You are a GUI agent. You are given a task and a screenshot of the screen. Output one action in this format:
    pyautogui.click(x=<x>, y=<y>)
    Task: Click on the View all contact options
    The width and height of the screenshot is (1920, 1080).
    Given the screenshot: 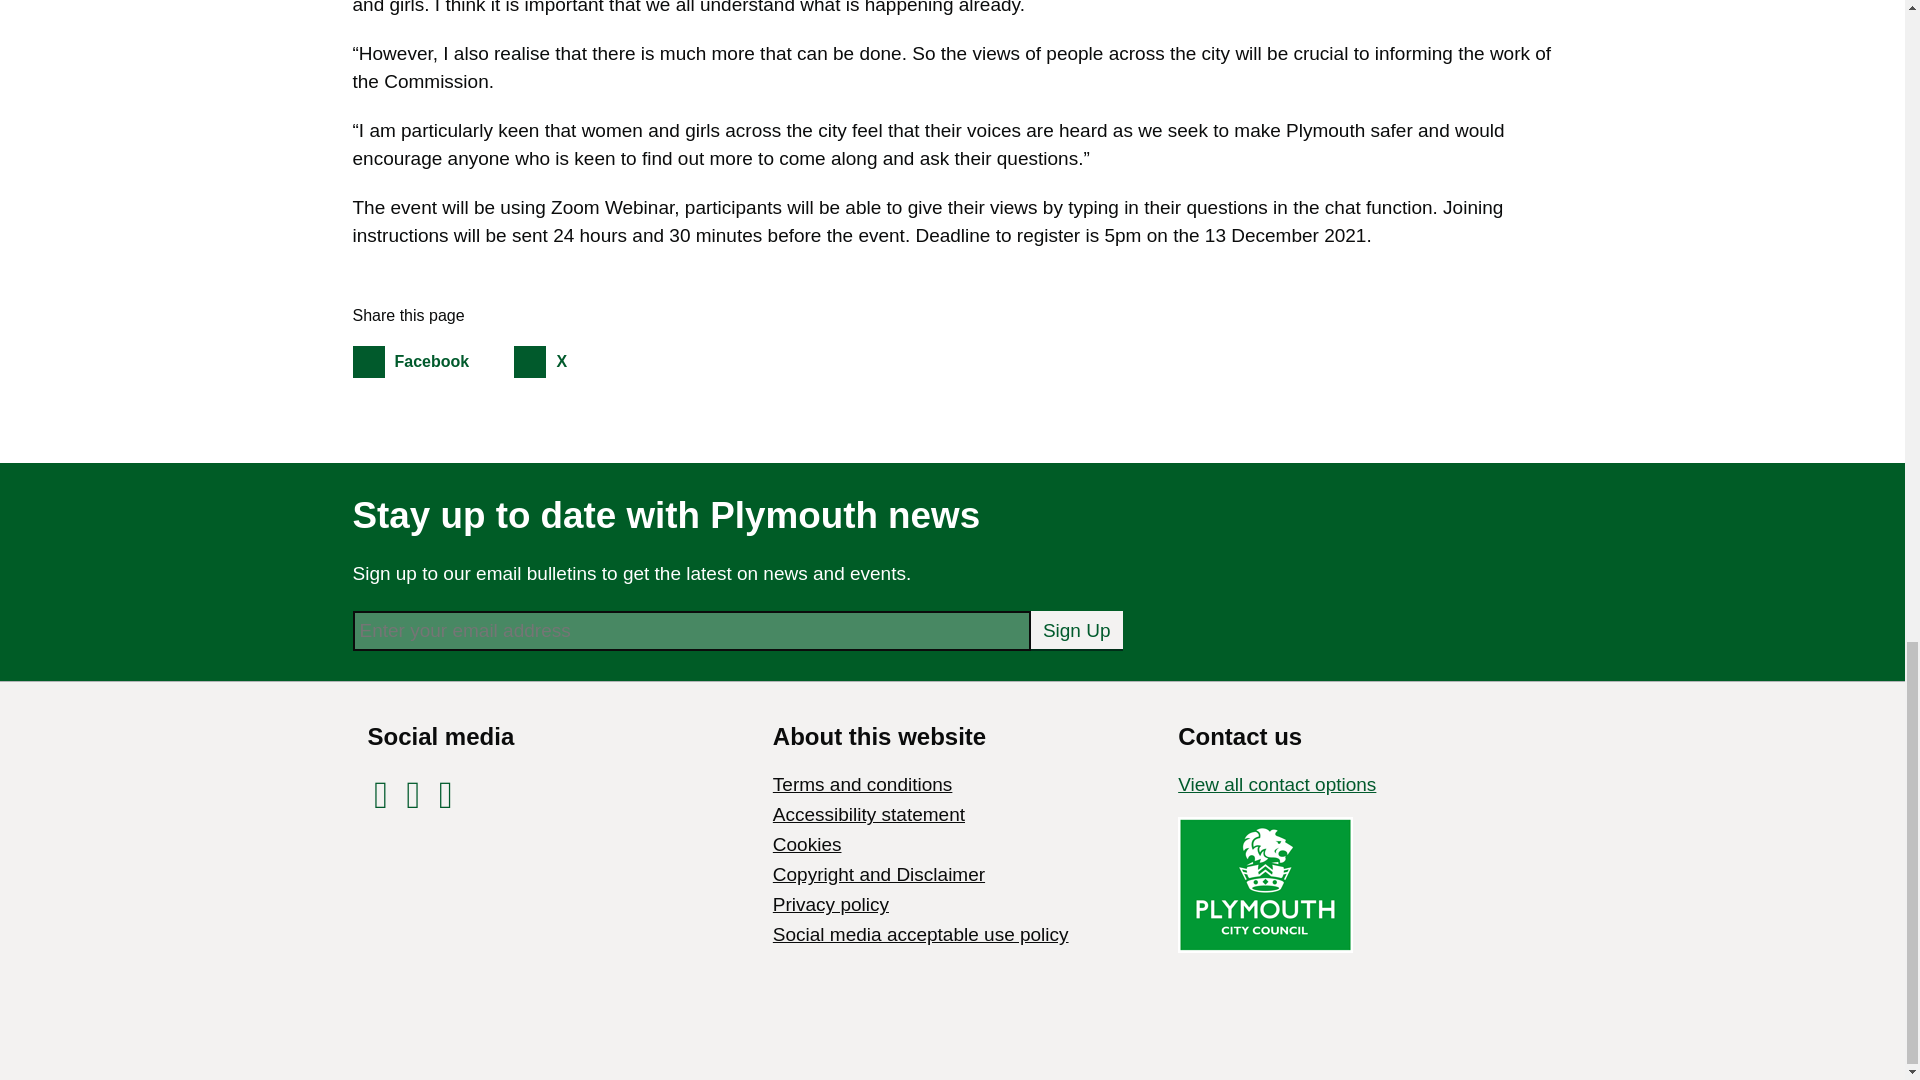 What is the action you would take?
    pyautogui.click(x=1277, y=784)
    